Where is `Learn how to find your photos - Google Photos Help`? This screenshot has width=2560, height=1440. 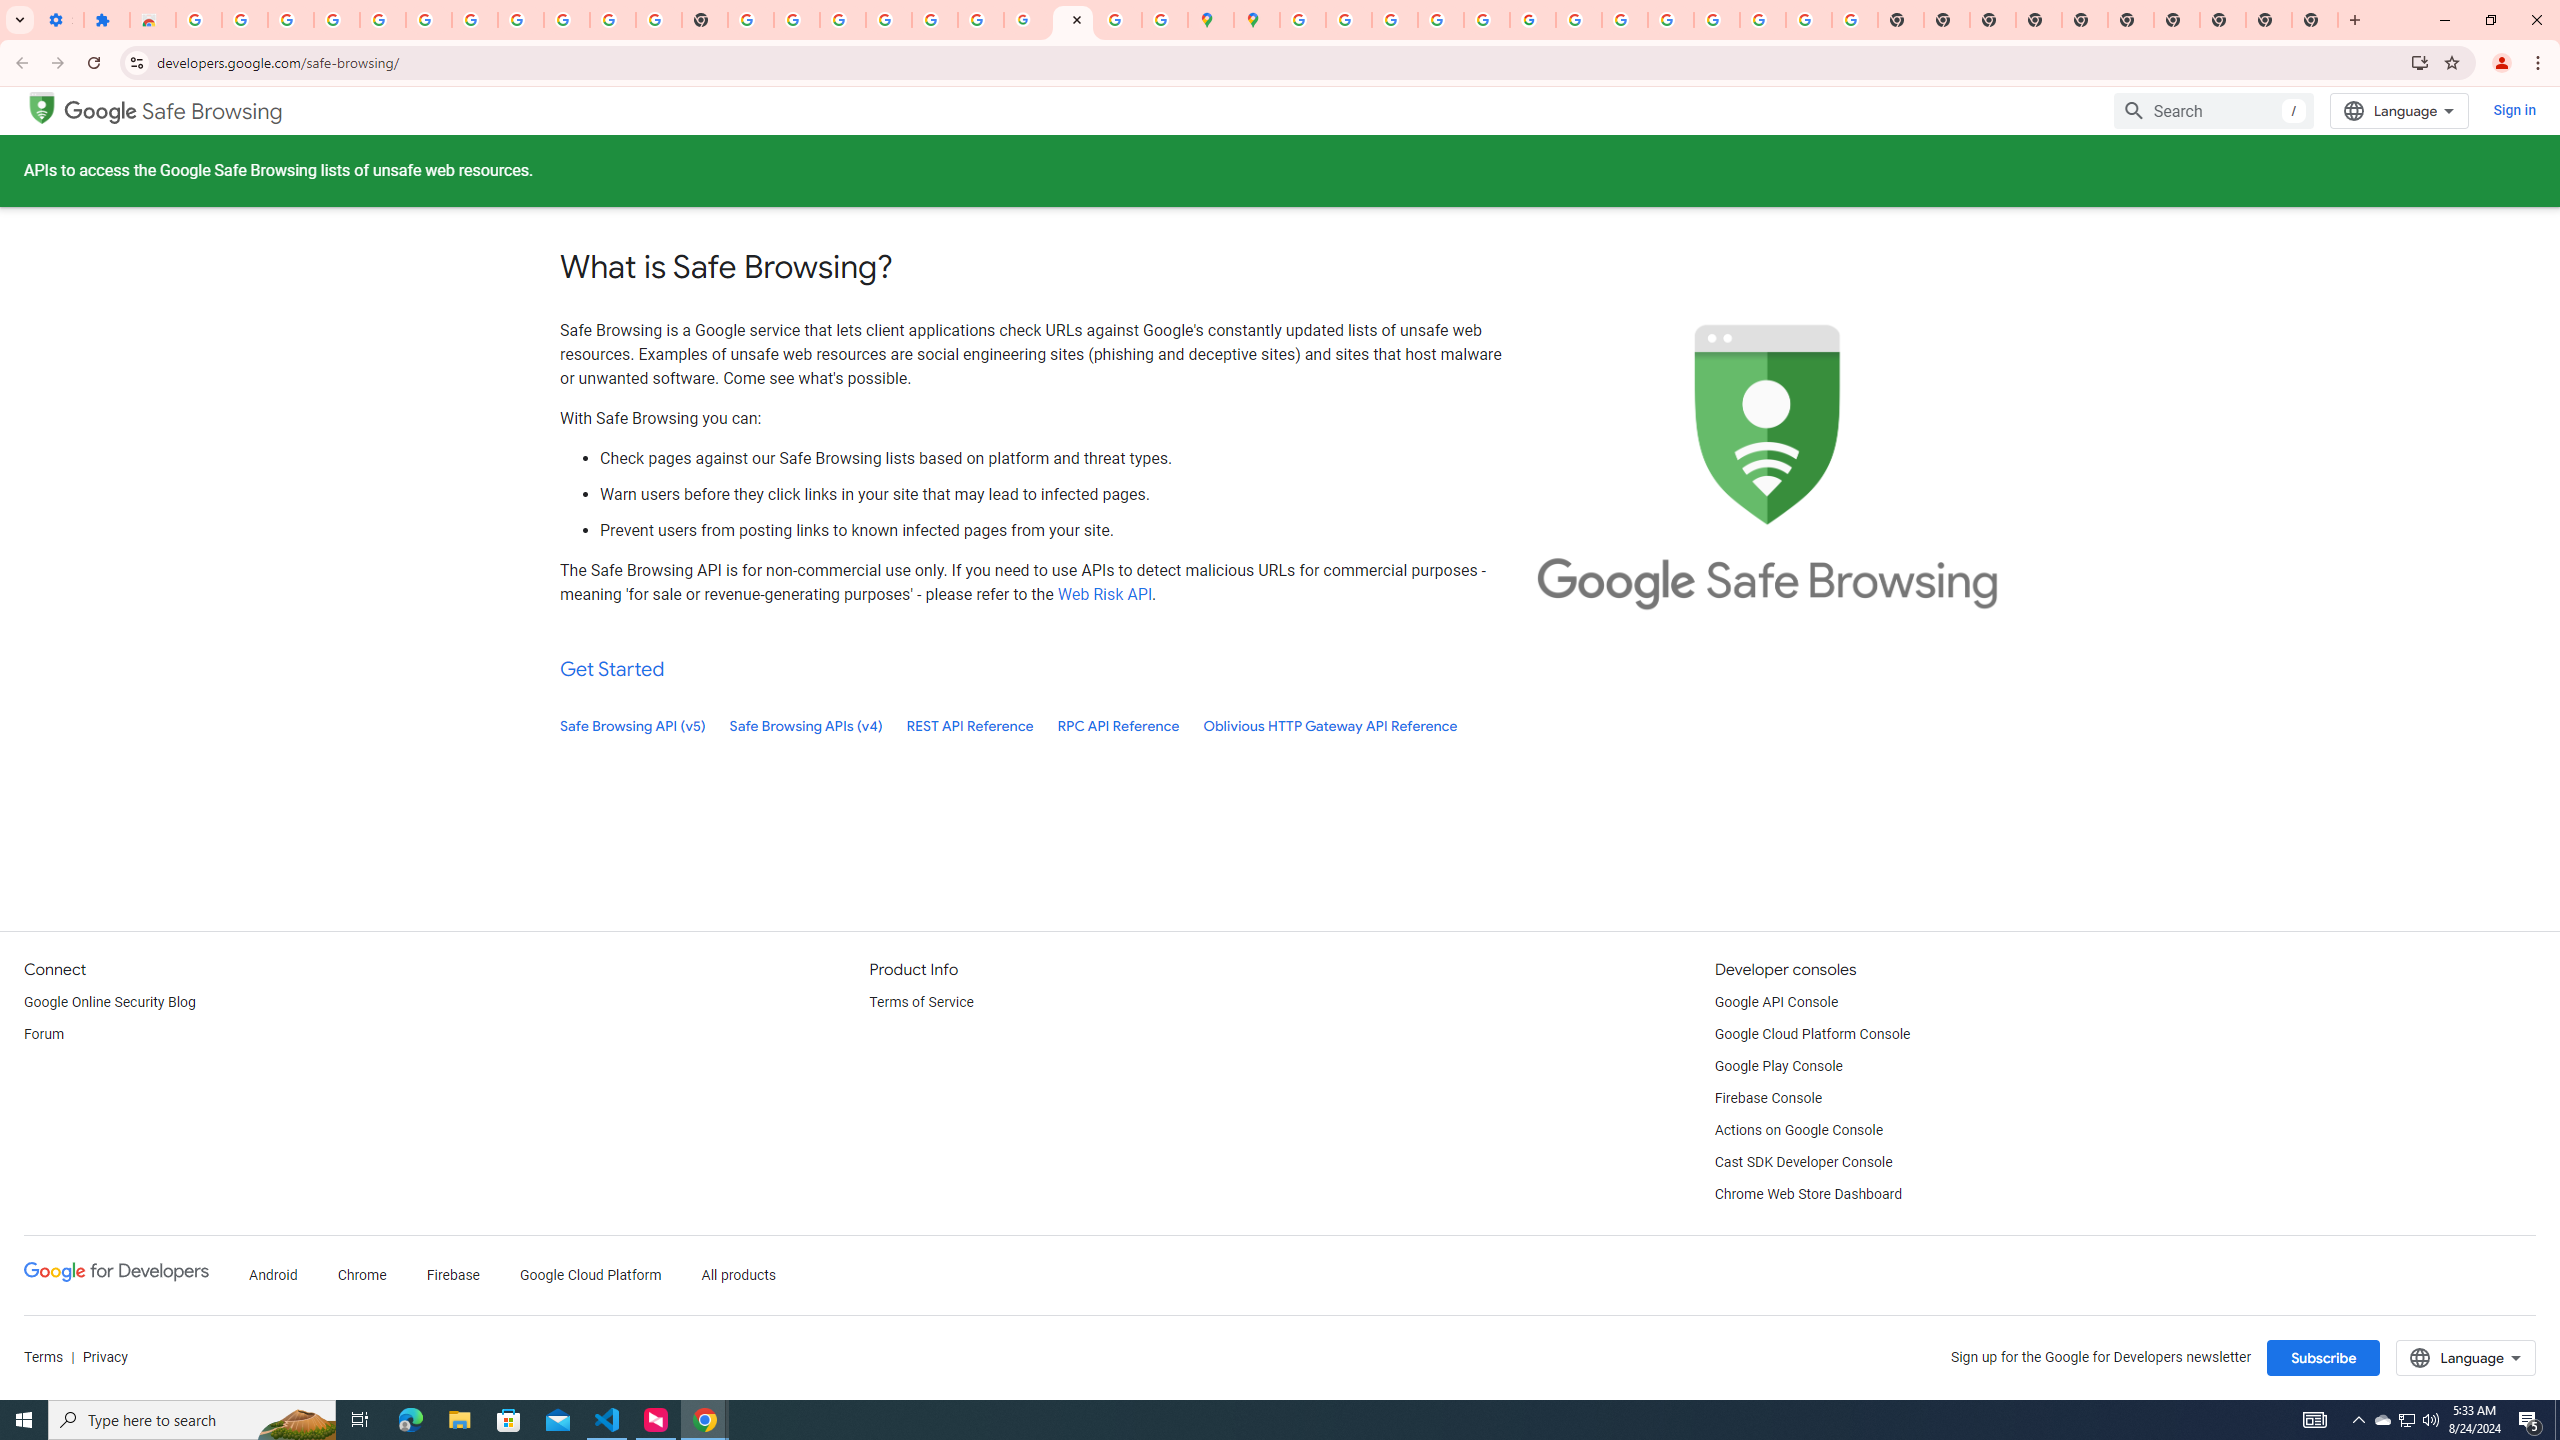
Learn how to find your photos - Google Photos Help is located at coordinates (382, 20).